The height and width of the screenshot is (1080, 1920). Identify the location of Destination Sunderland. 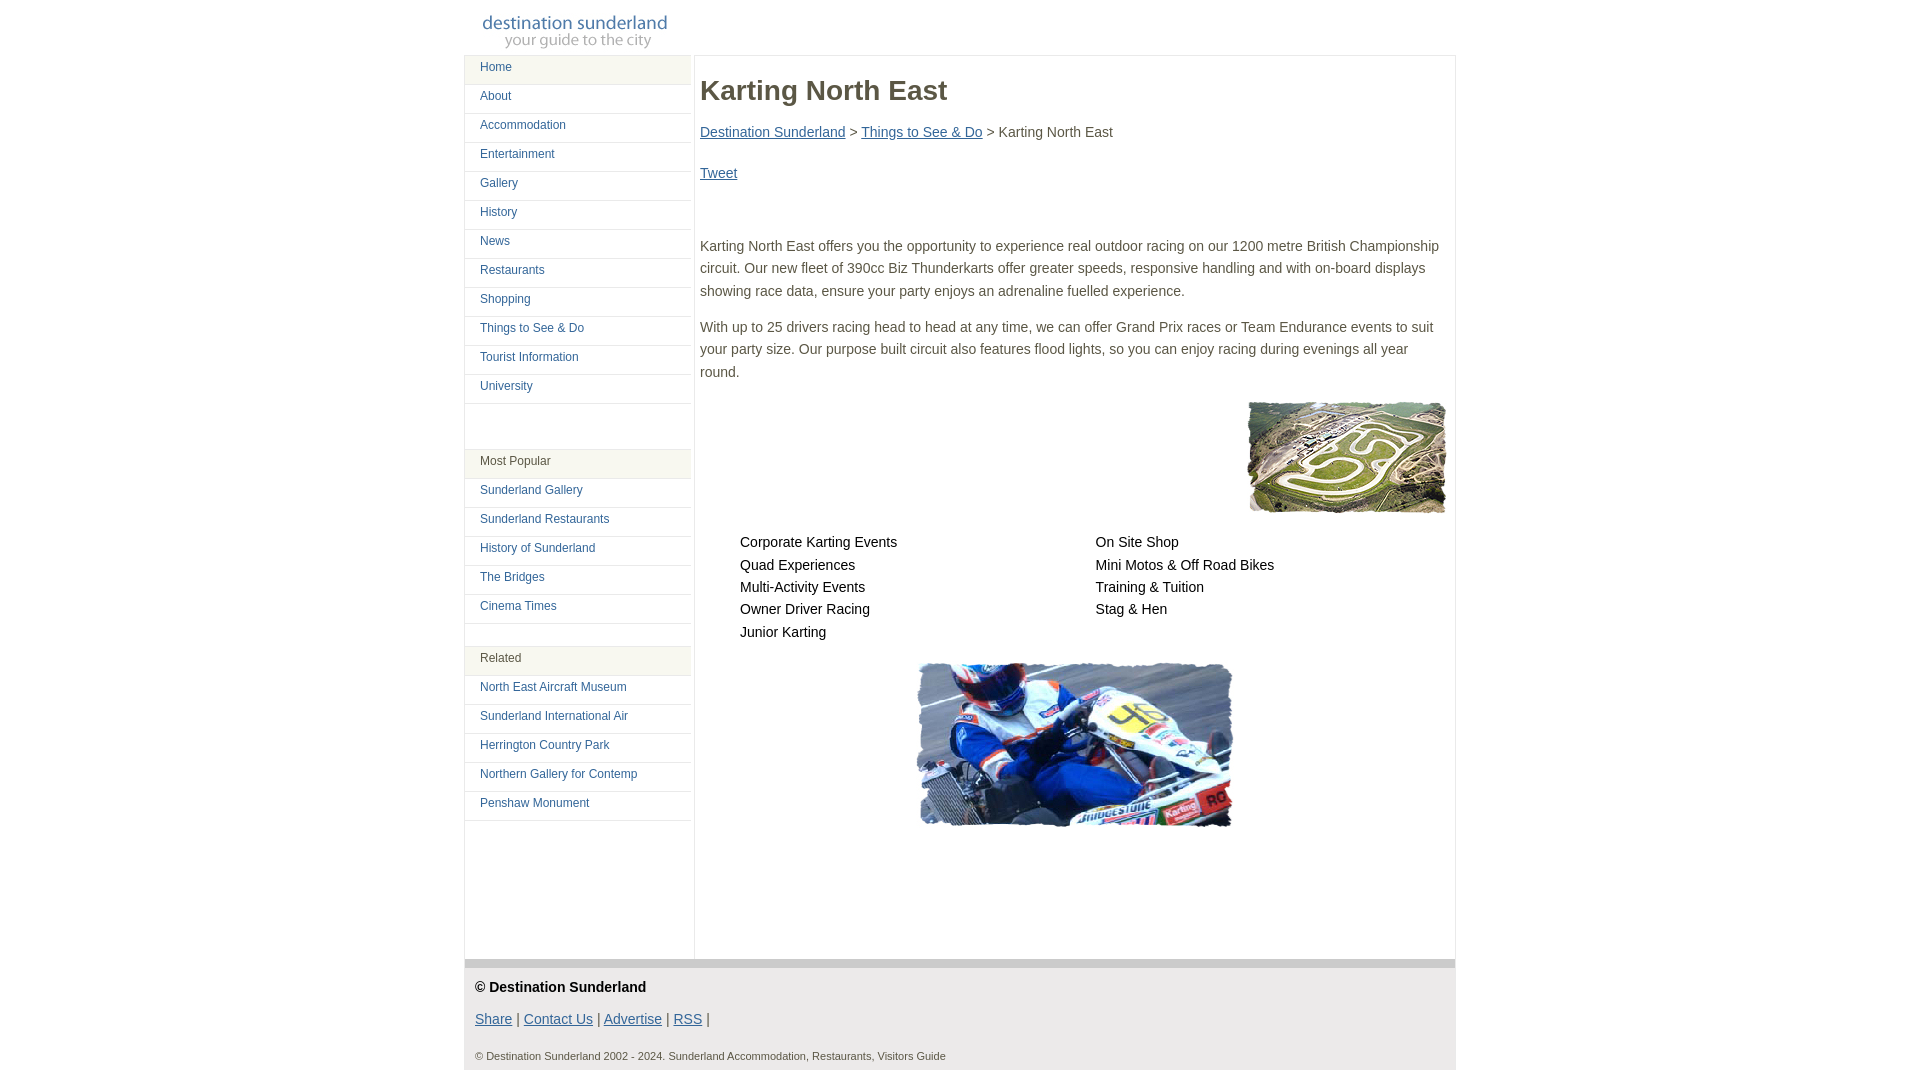
(773, 132).